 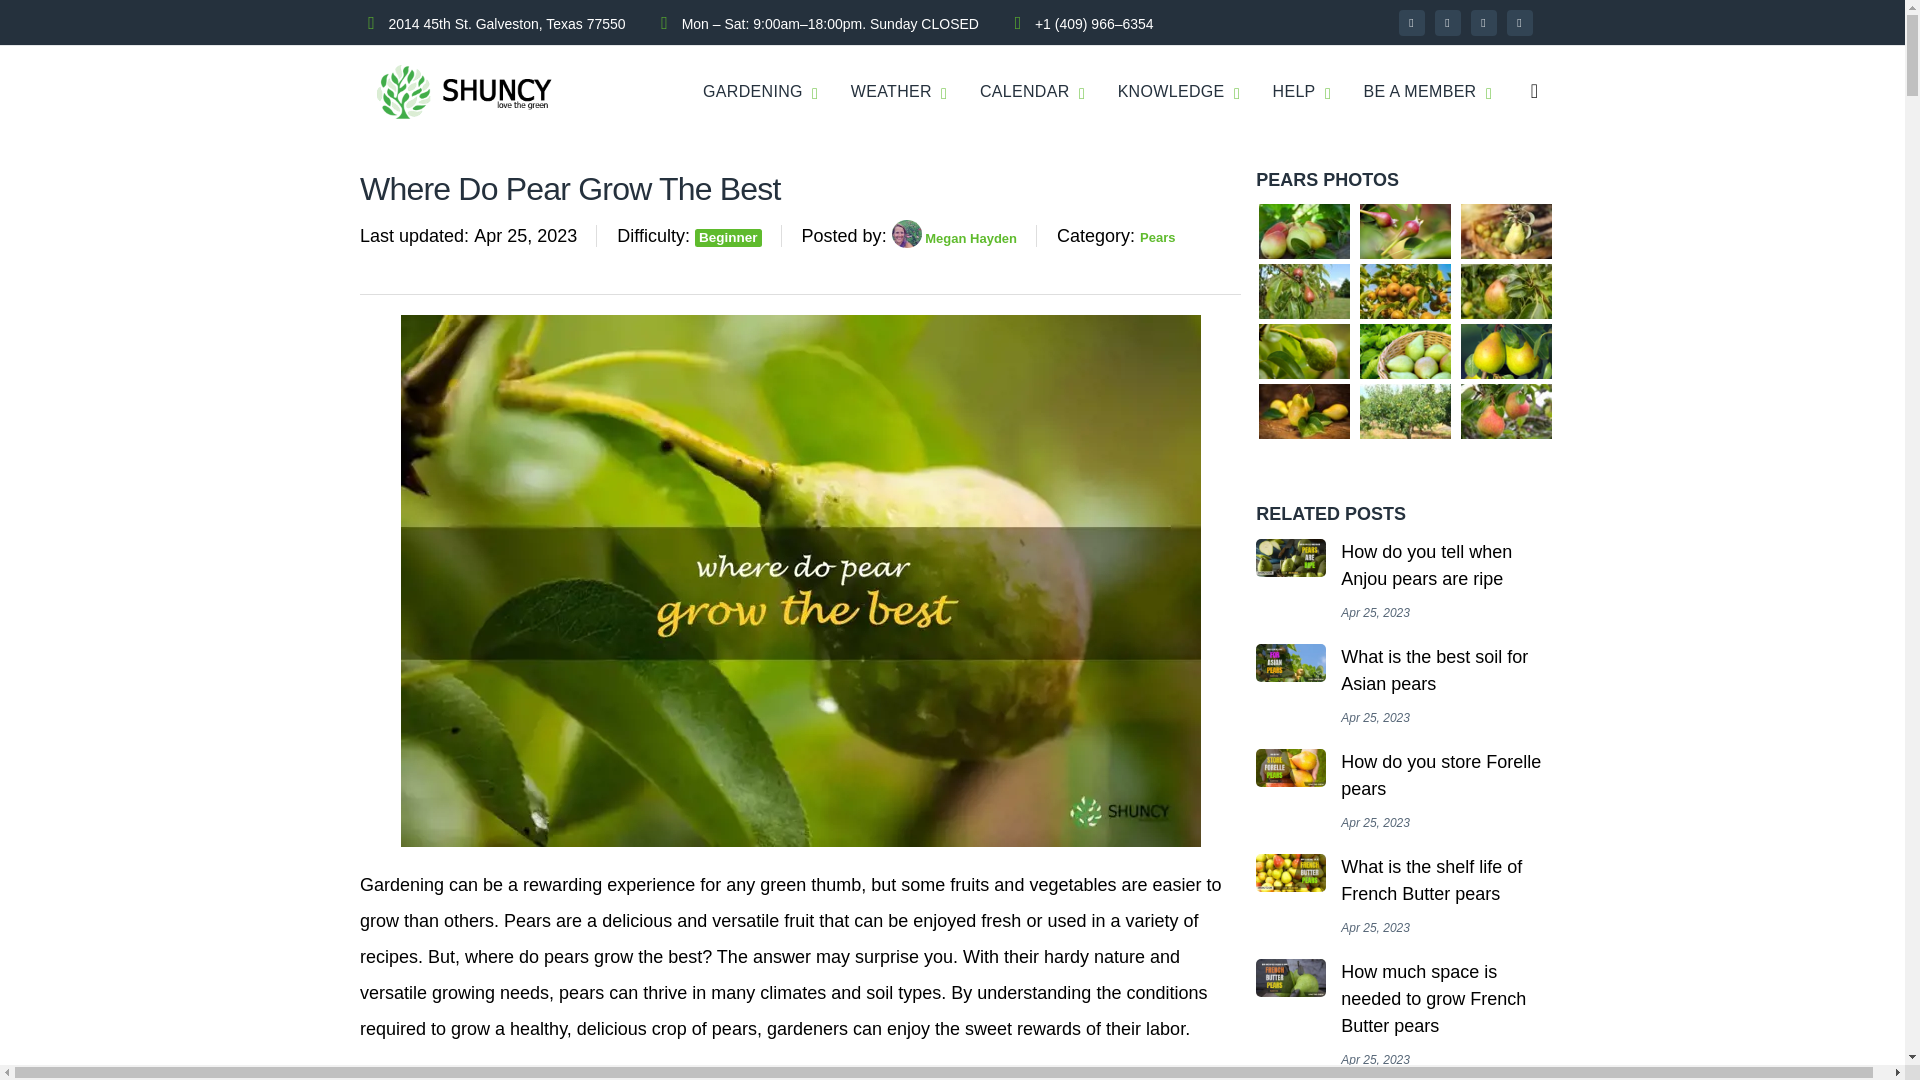 I want to click on WEATHER, so click(x=890, y=92).